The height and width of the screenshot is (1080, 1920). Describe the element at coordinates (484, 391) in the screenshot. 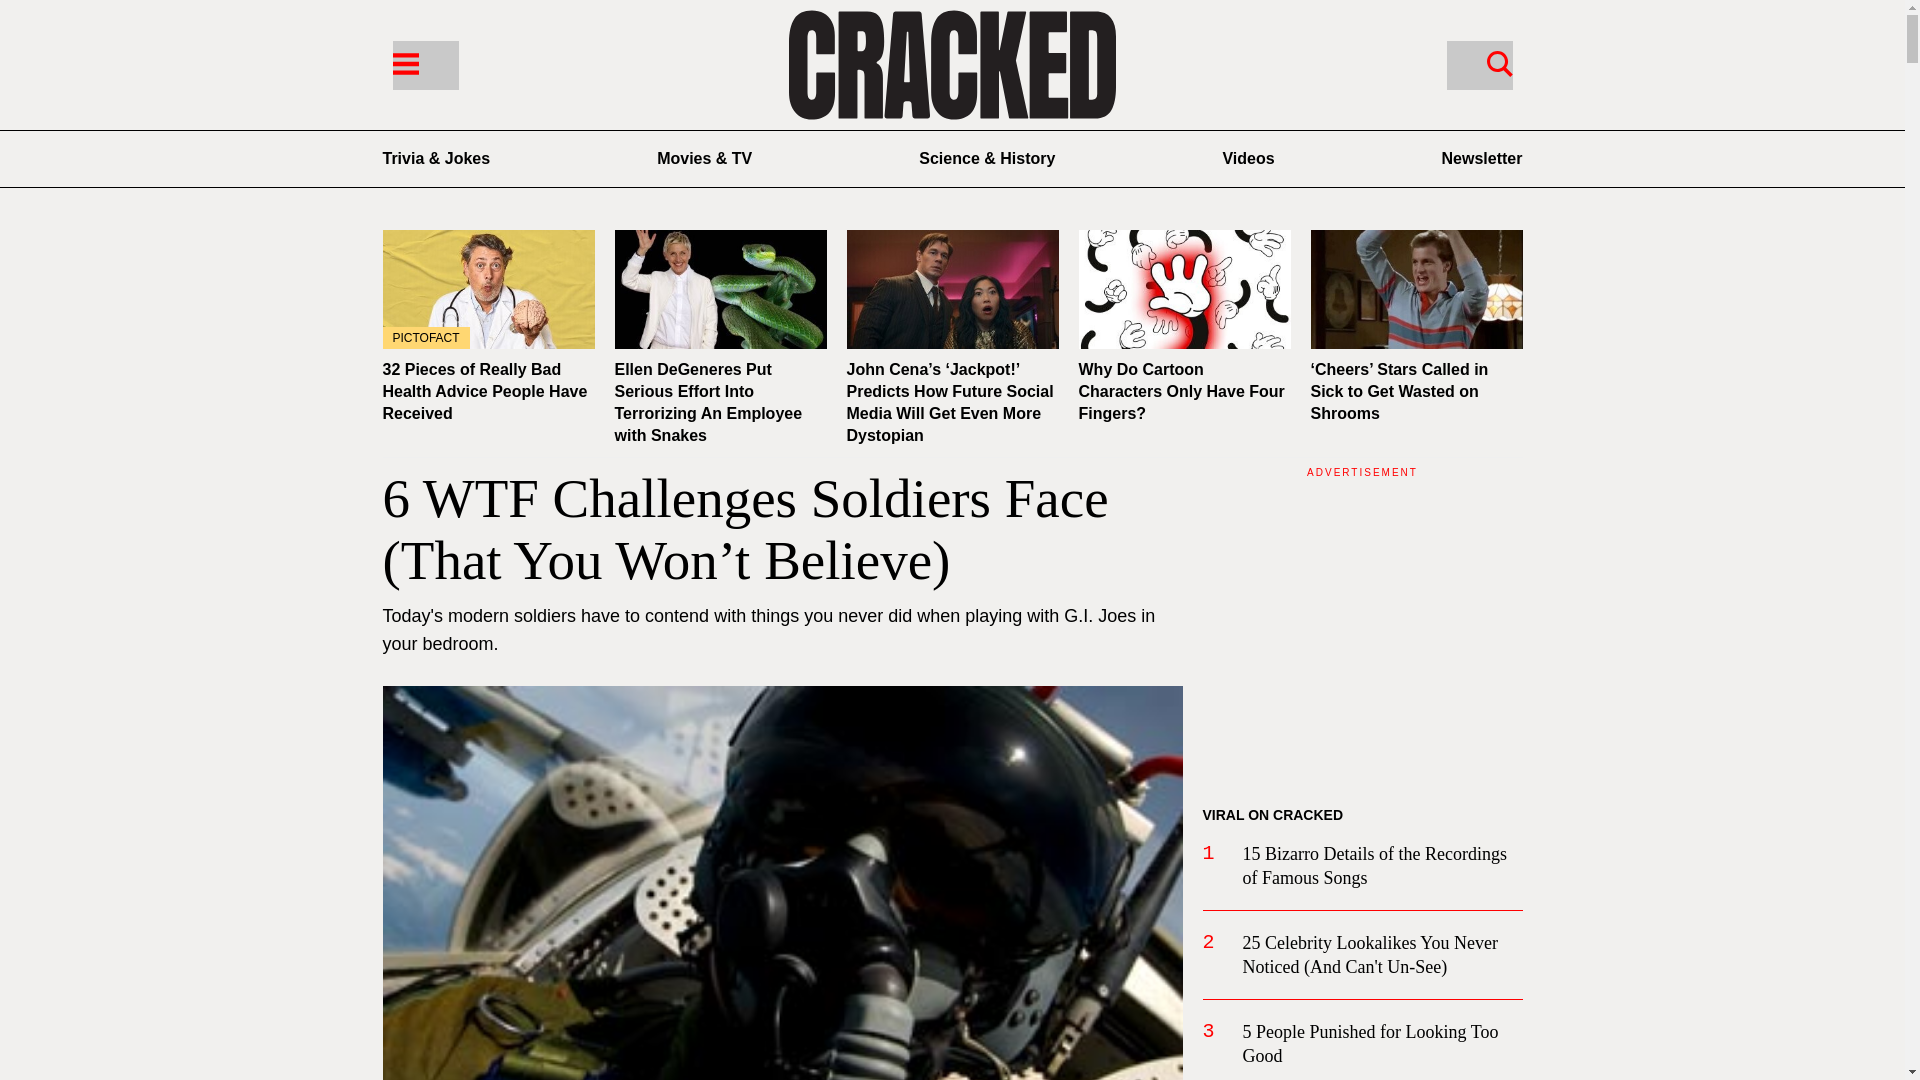

I see `32 Pieces of Really Bad Health Advice People Have Received` at that location.